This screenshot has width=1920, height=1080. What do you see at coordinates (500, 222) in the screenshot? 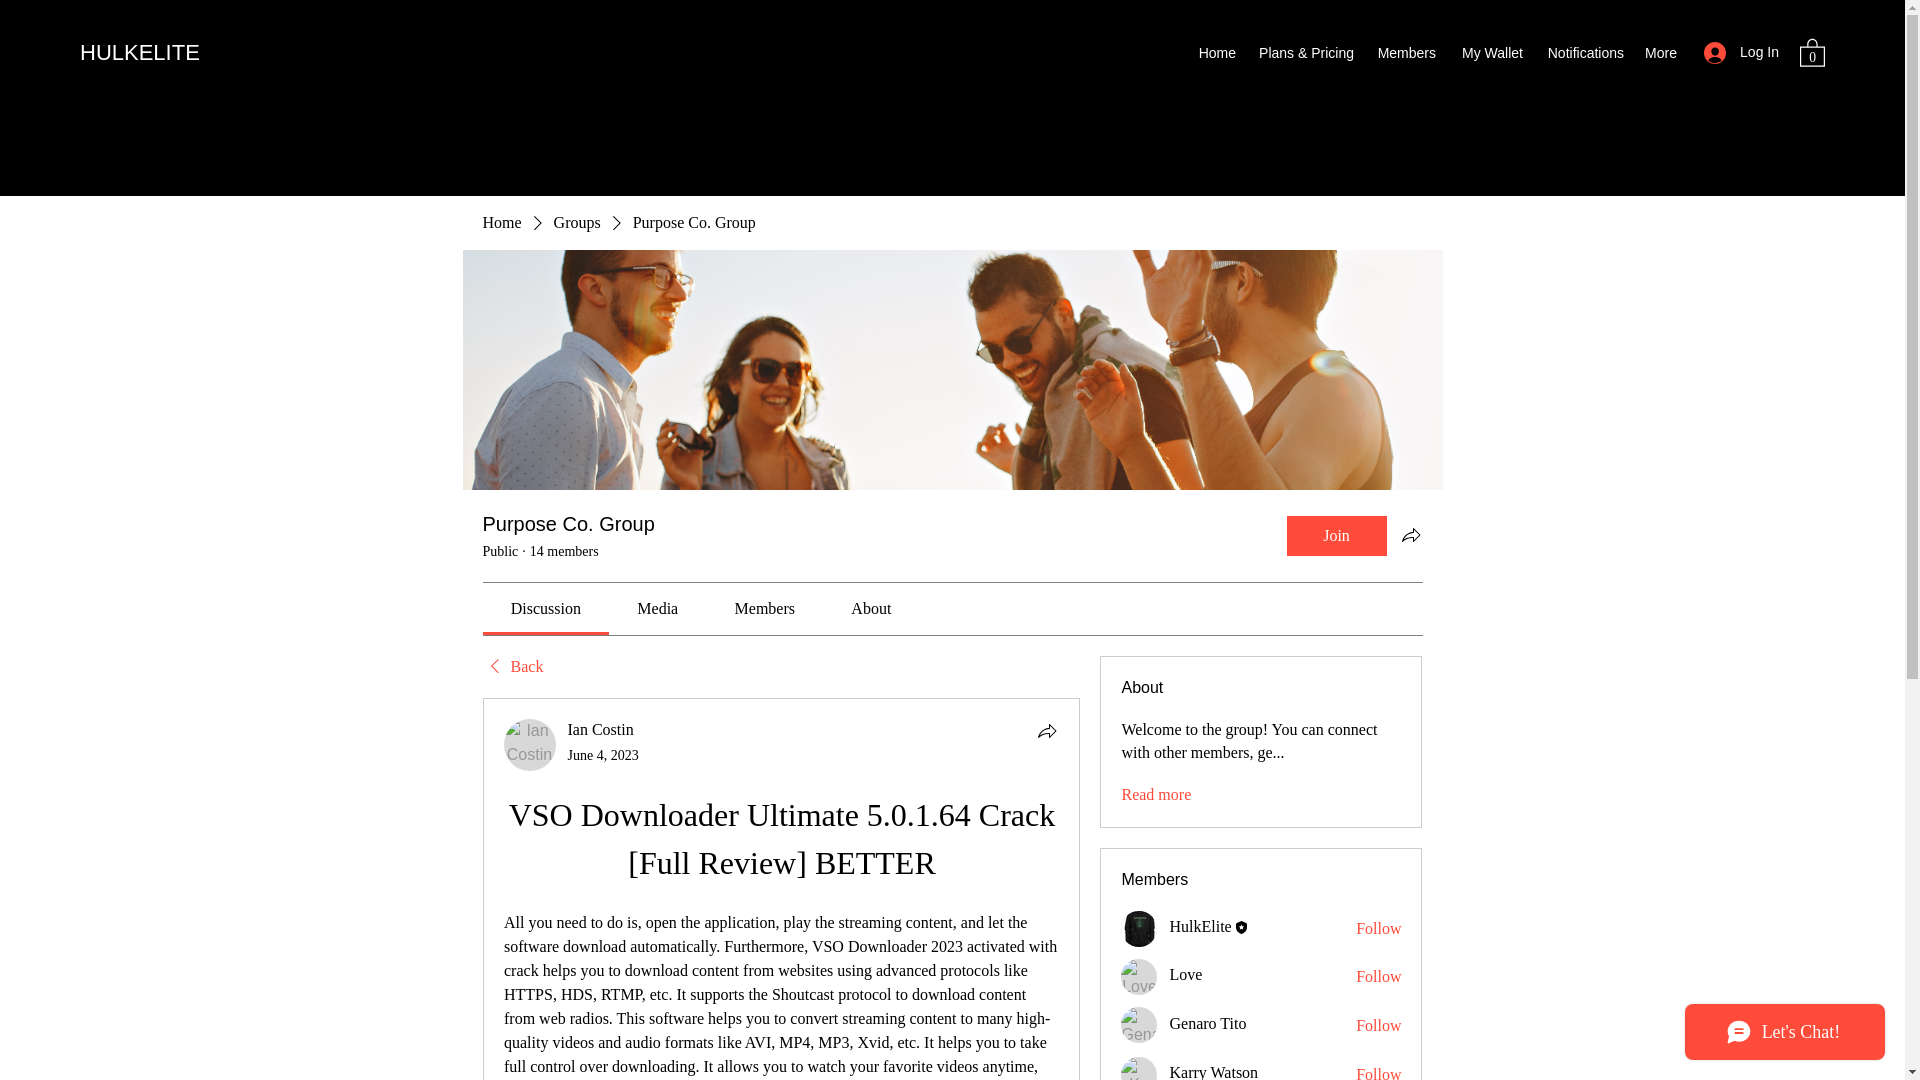
I see `Home` at bounding box center [500, 222].